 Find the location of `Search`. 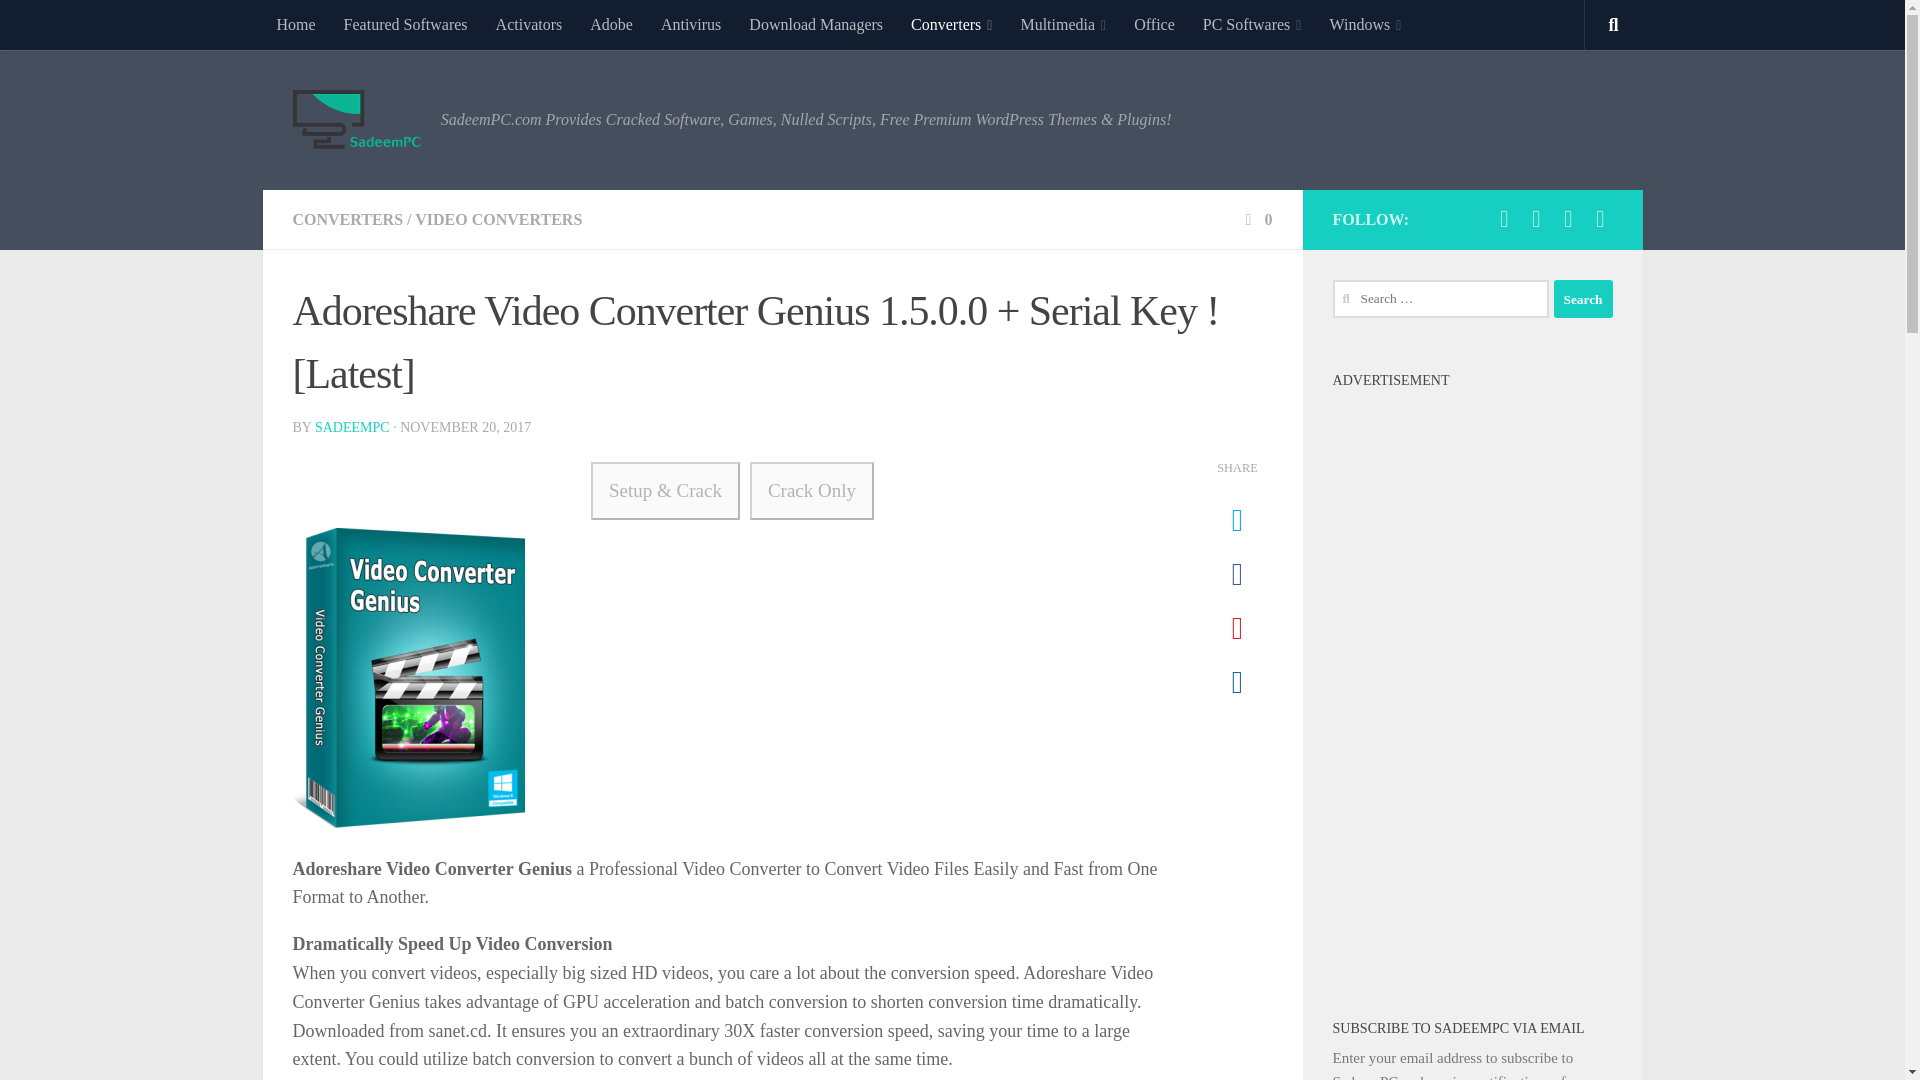

Search is located at coordinates (1582, 298).